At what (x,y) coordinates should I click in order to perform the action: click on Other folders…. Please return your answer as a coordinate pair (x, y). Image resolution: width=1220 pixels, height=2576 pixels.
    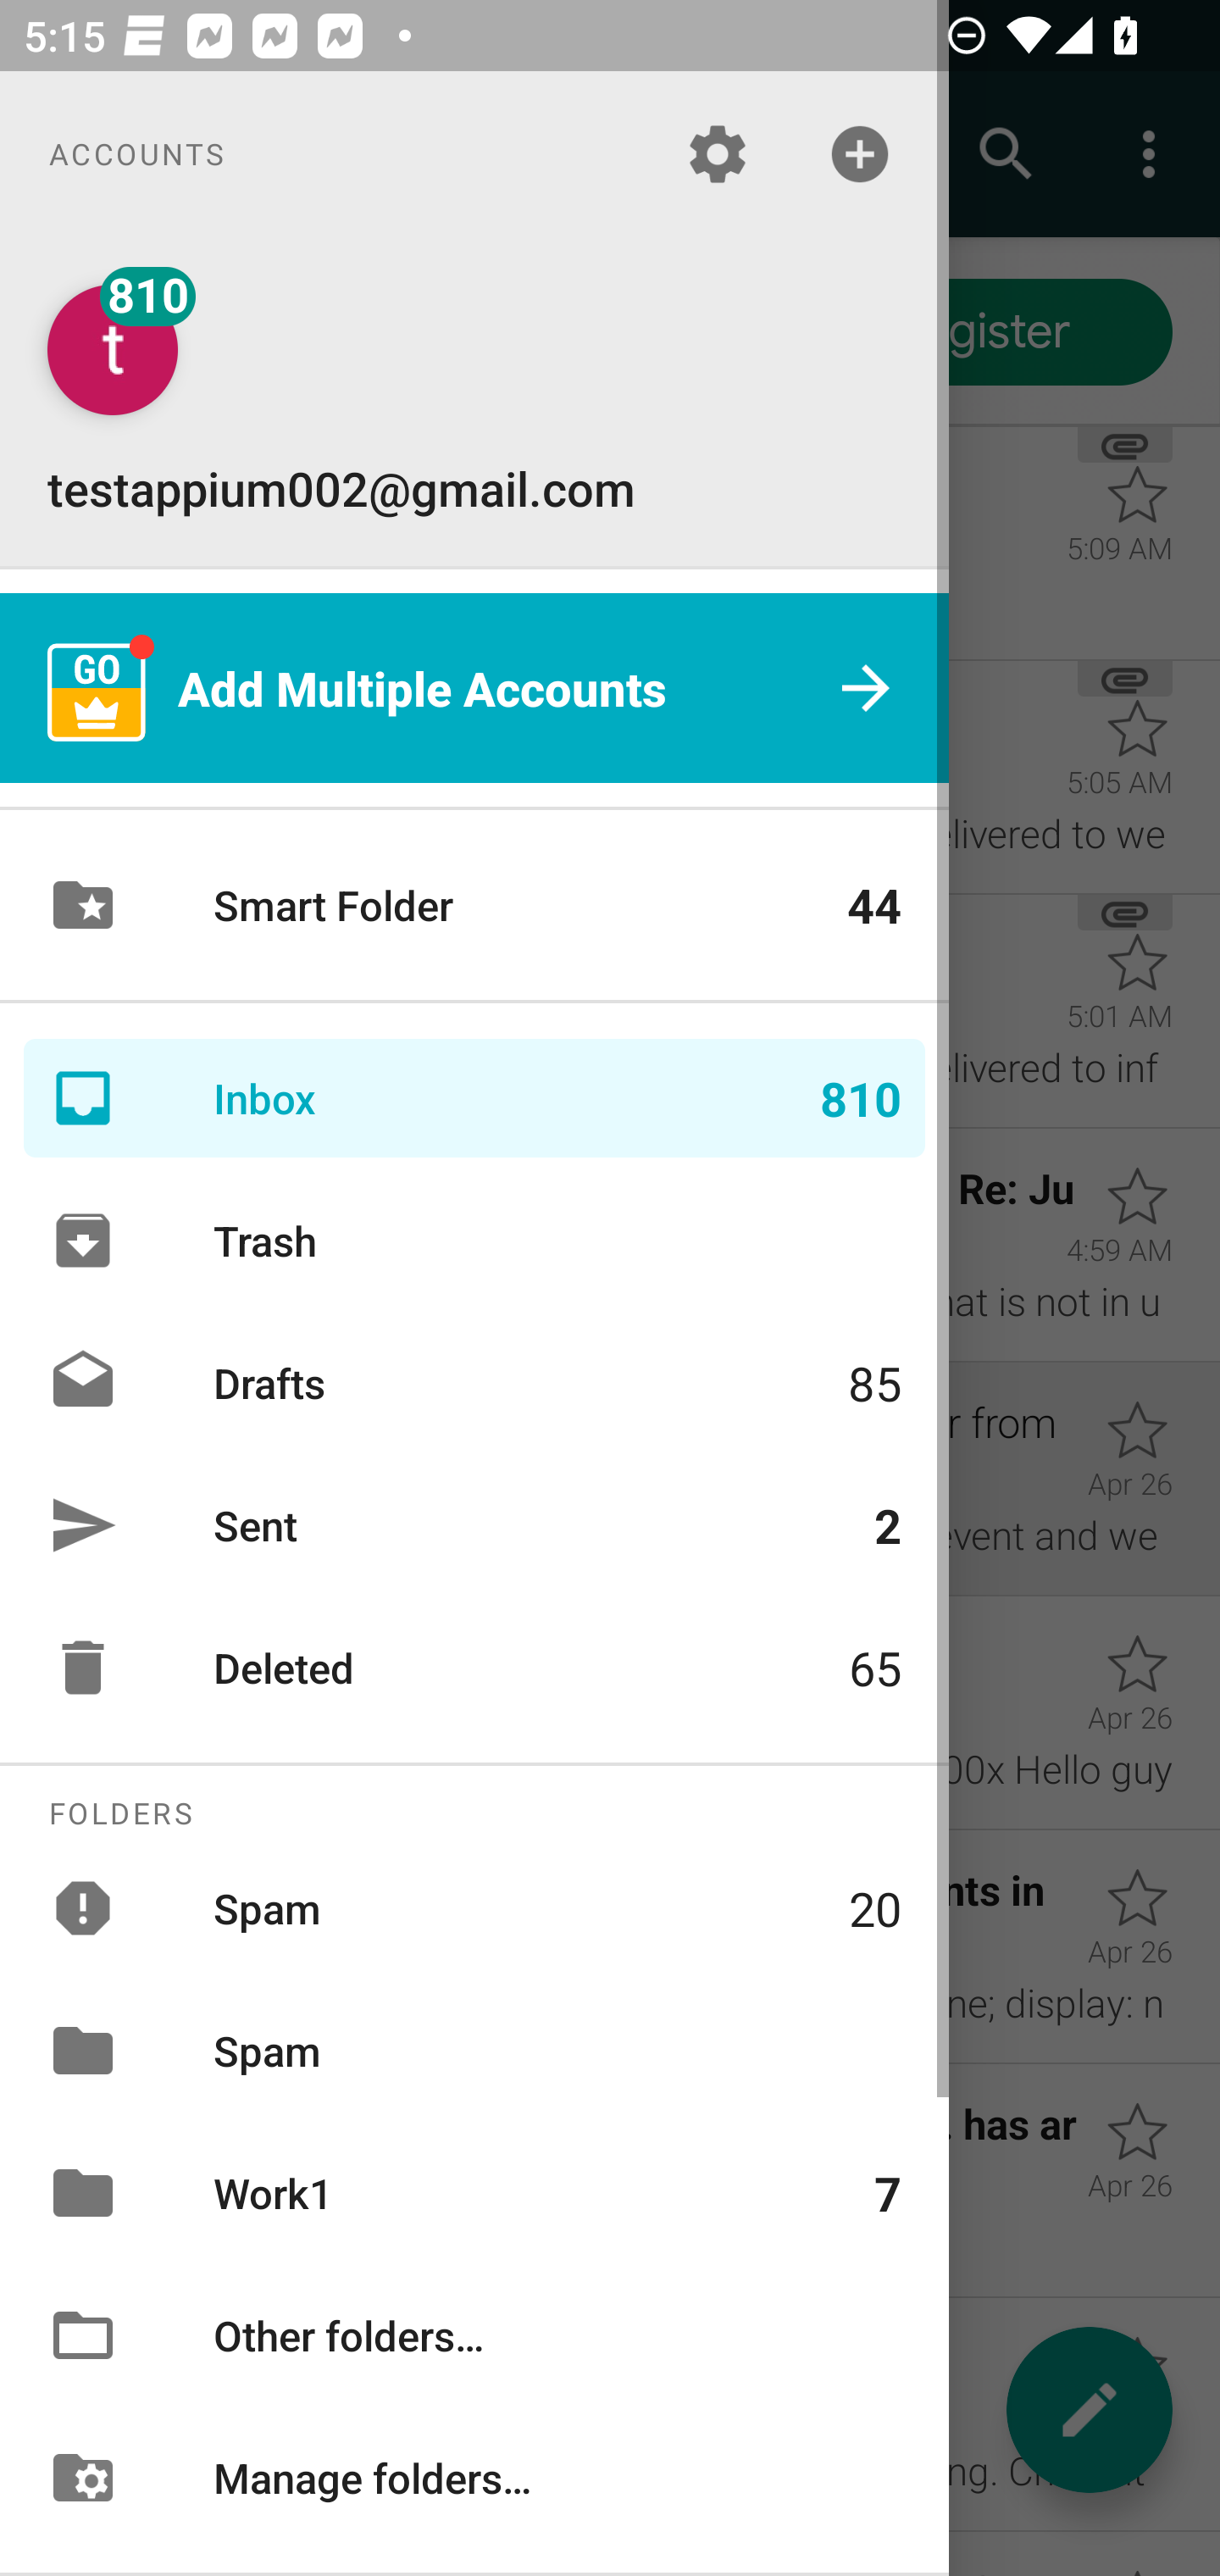
    Looking at the image, I should click on (474, 2335).